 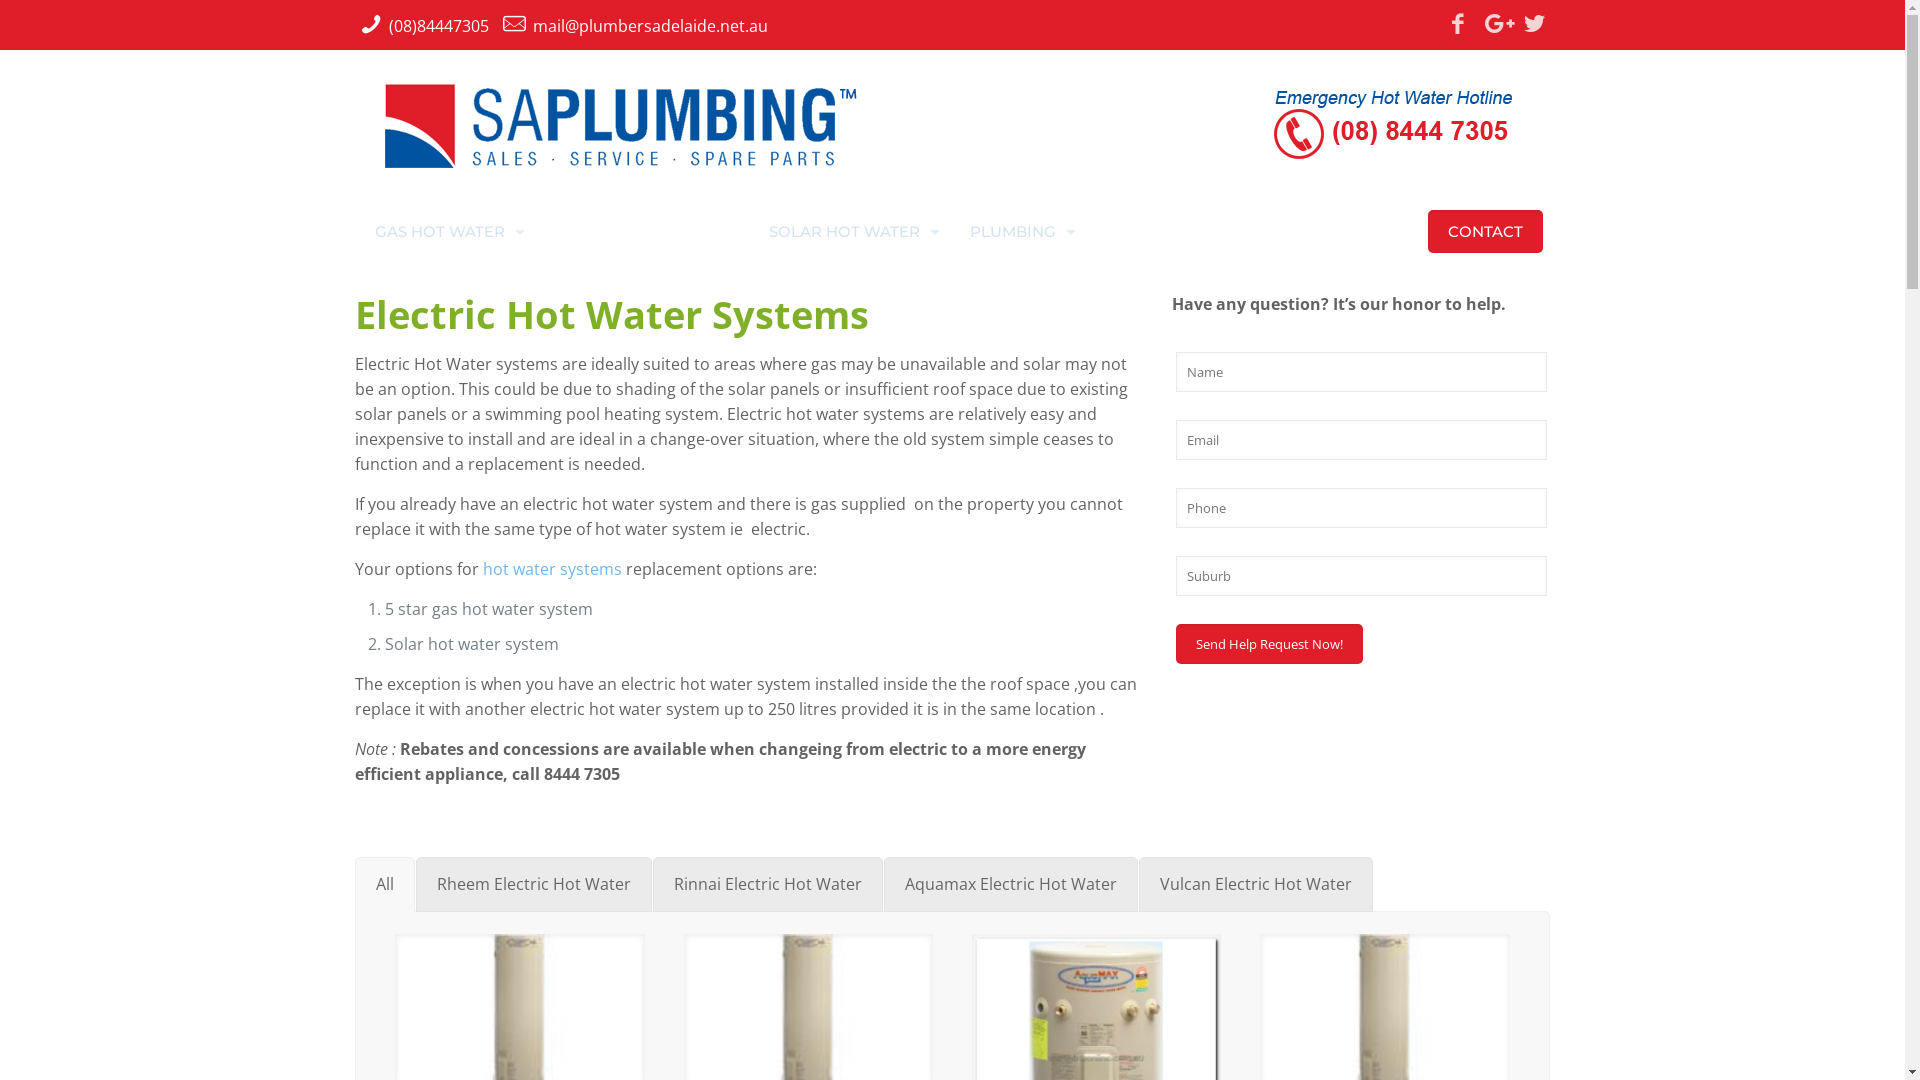 What do you see at coordinates (1534, 22) in the screenshot?
I see `Twitter` at bounding box center [1534, 22].